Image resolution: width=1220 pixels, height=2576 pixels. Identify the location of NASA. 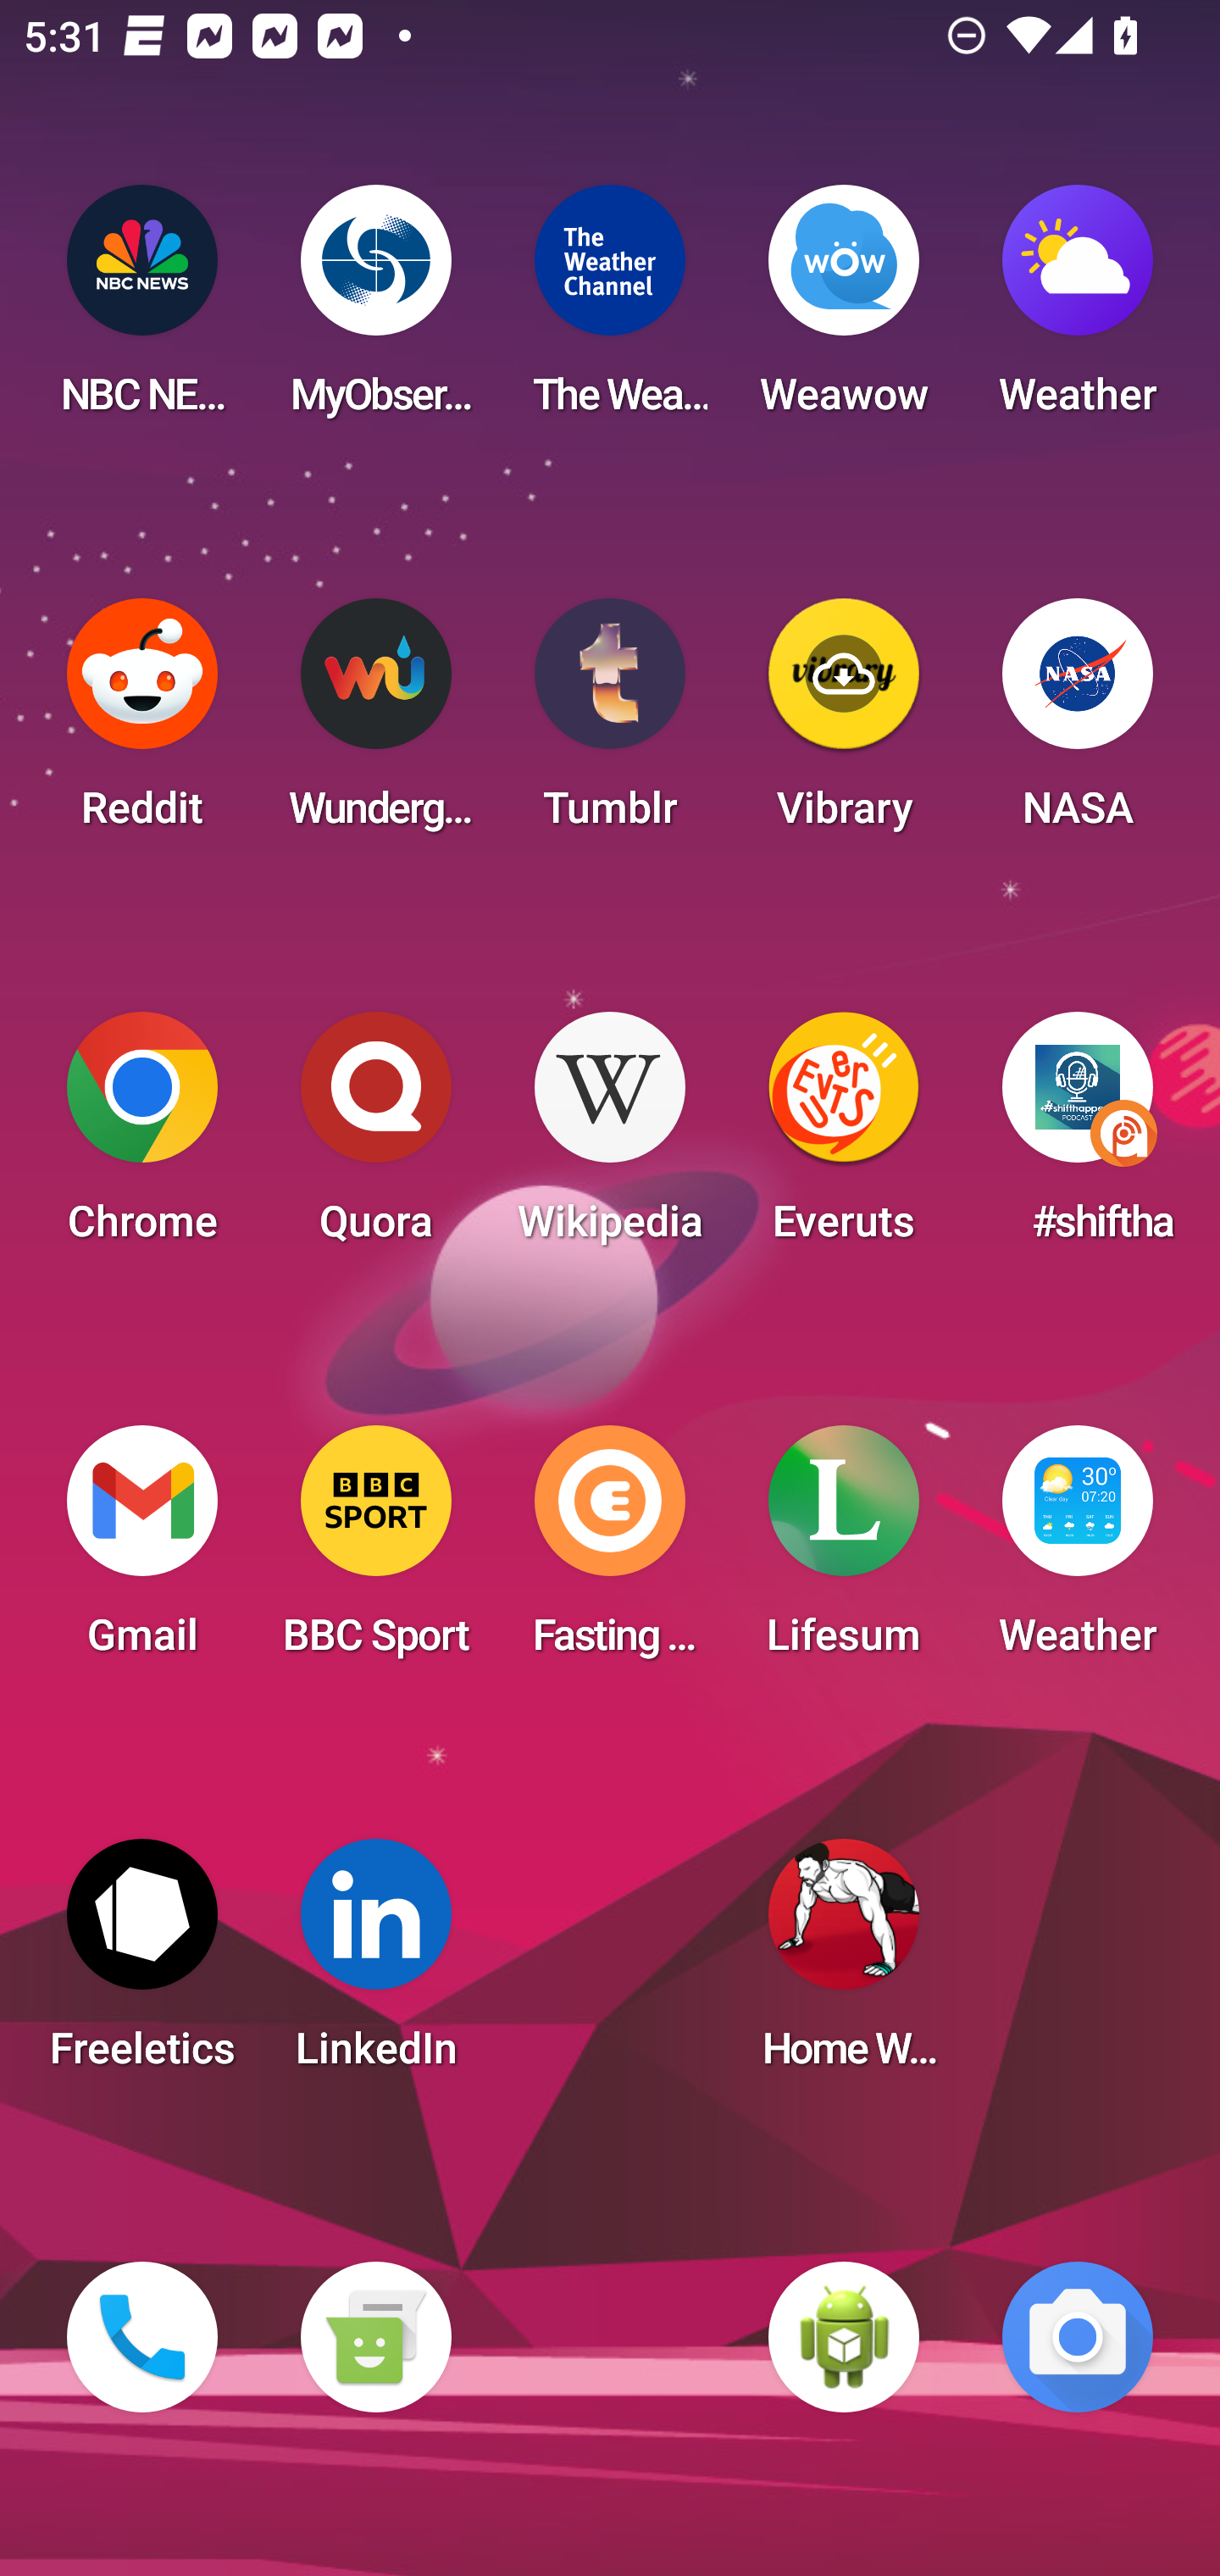
(1078, 724).